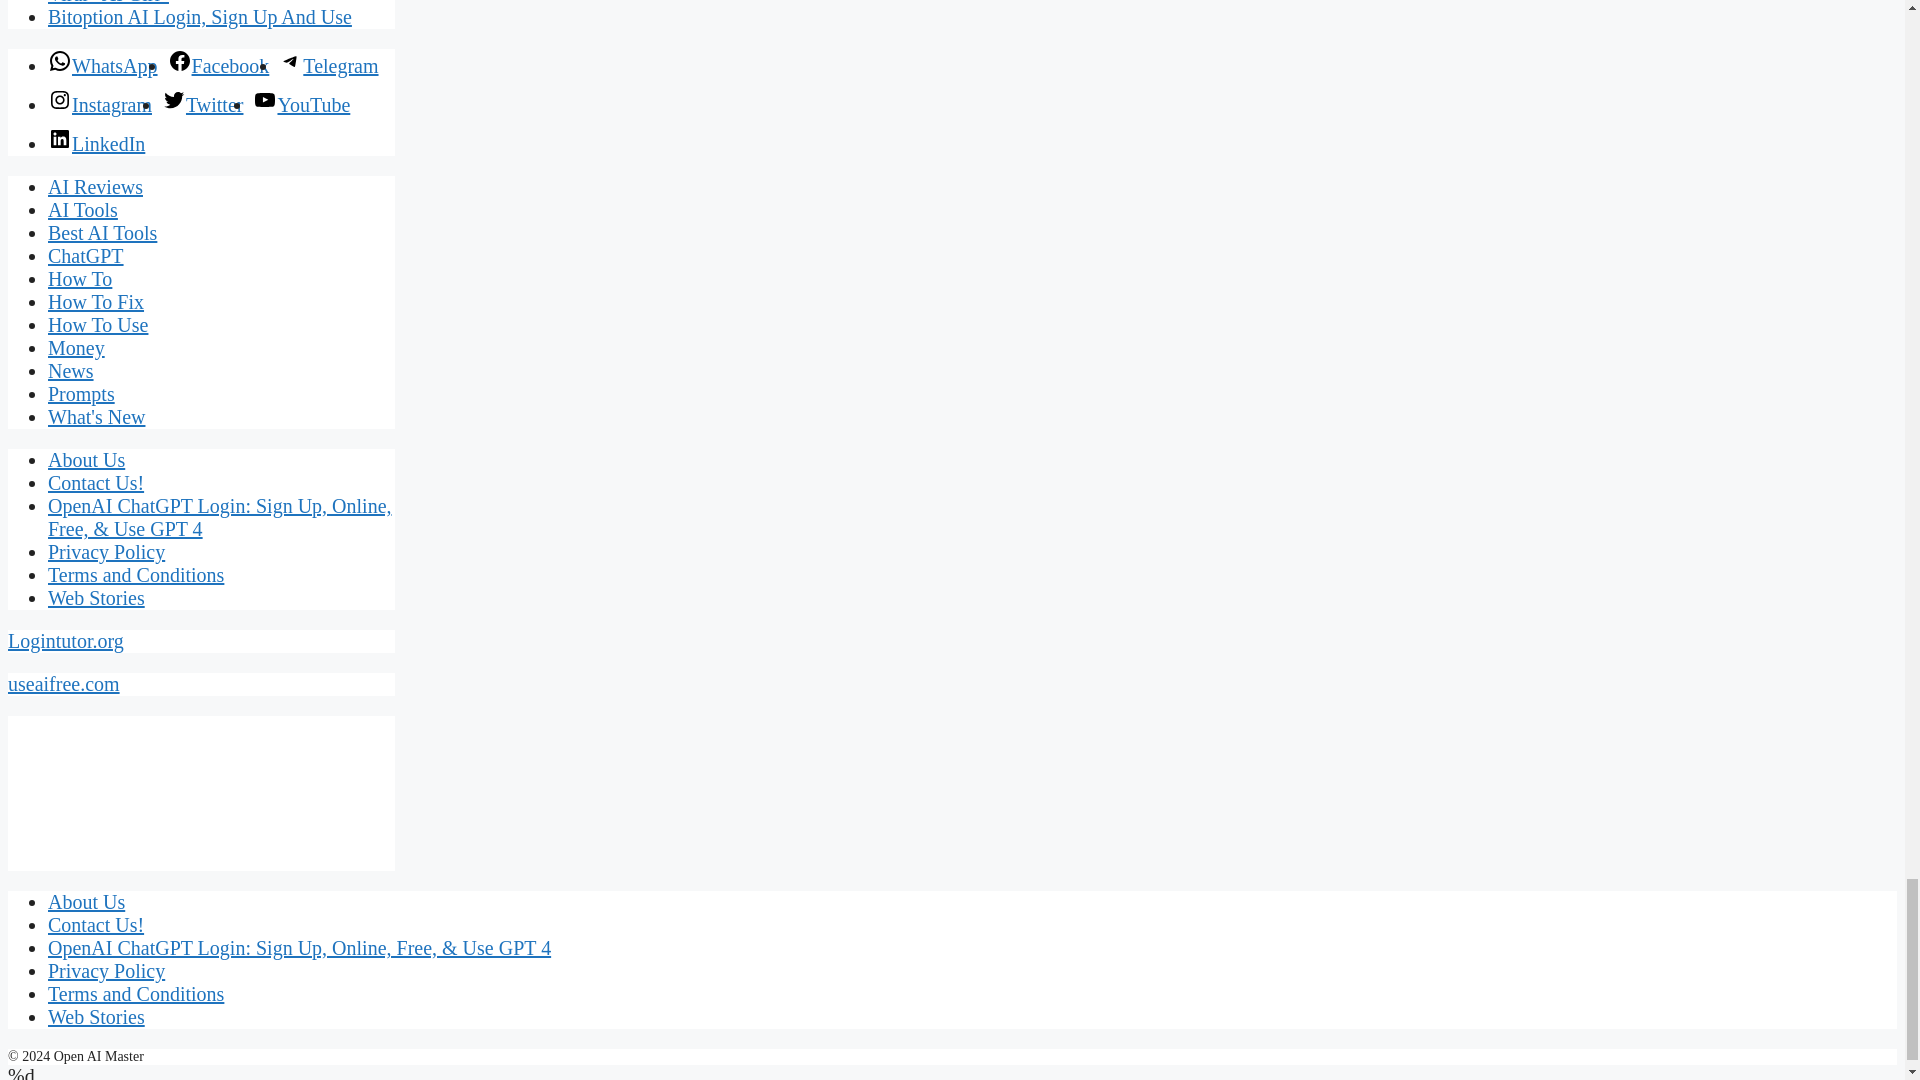  I want to click on Bitoption AI Login, Sign Up And Use, so click(200, 17).